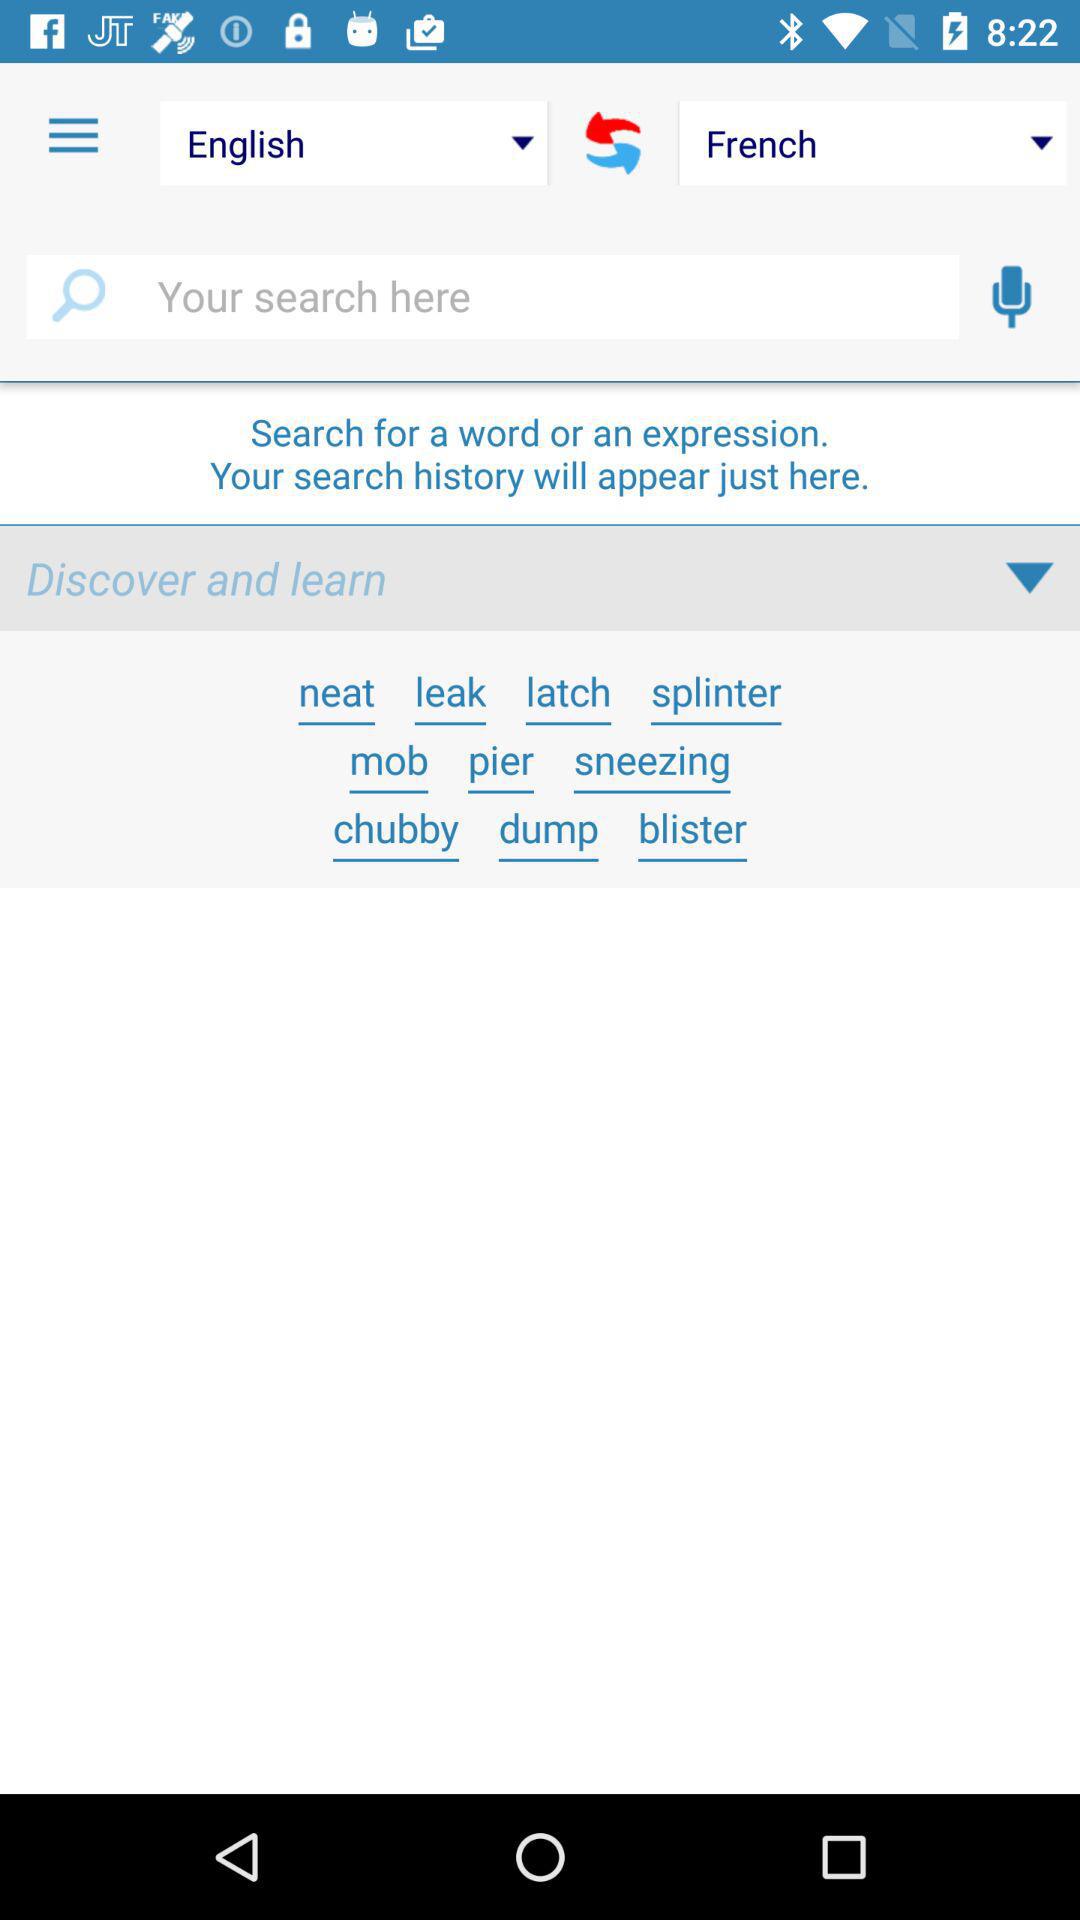 The width and height of the screenshot is (1080, 1920). What do you see at coordinates (73, 136) in the screenshot?
I see `open the item to the left of the english item` at bounding box center [73, 136].